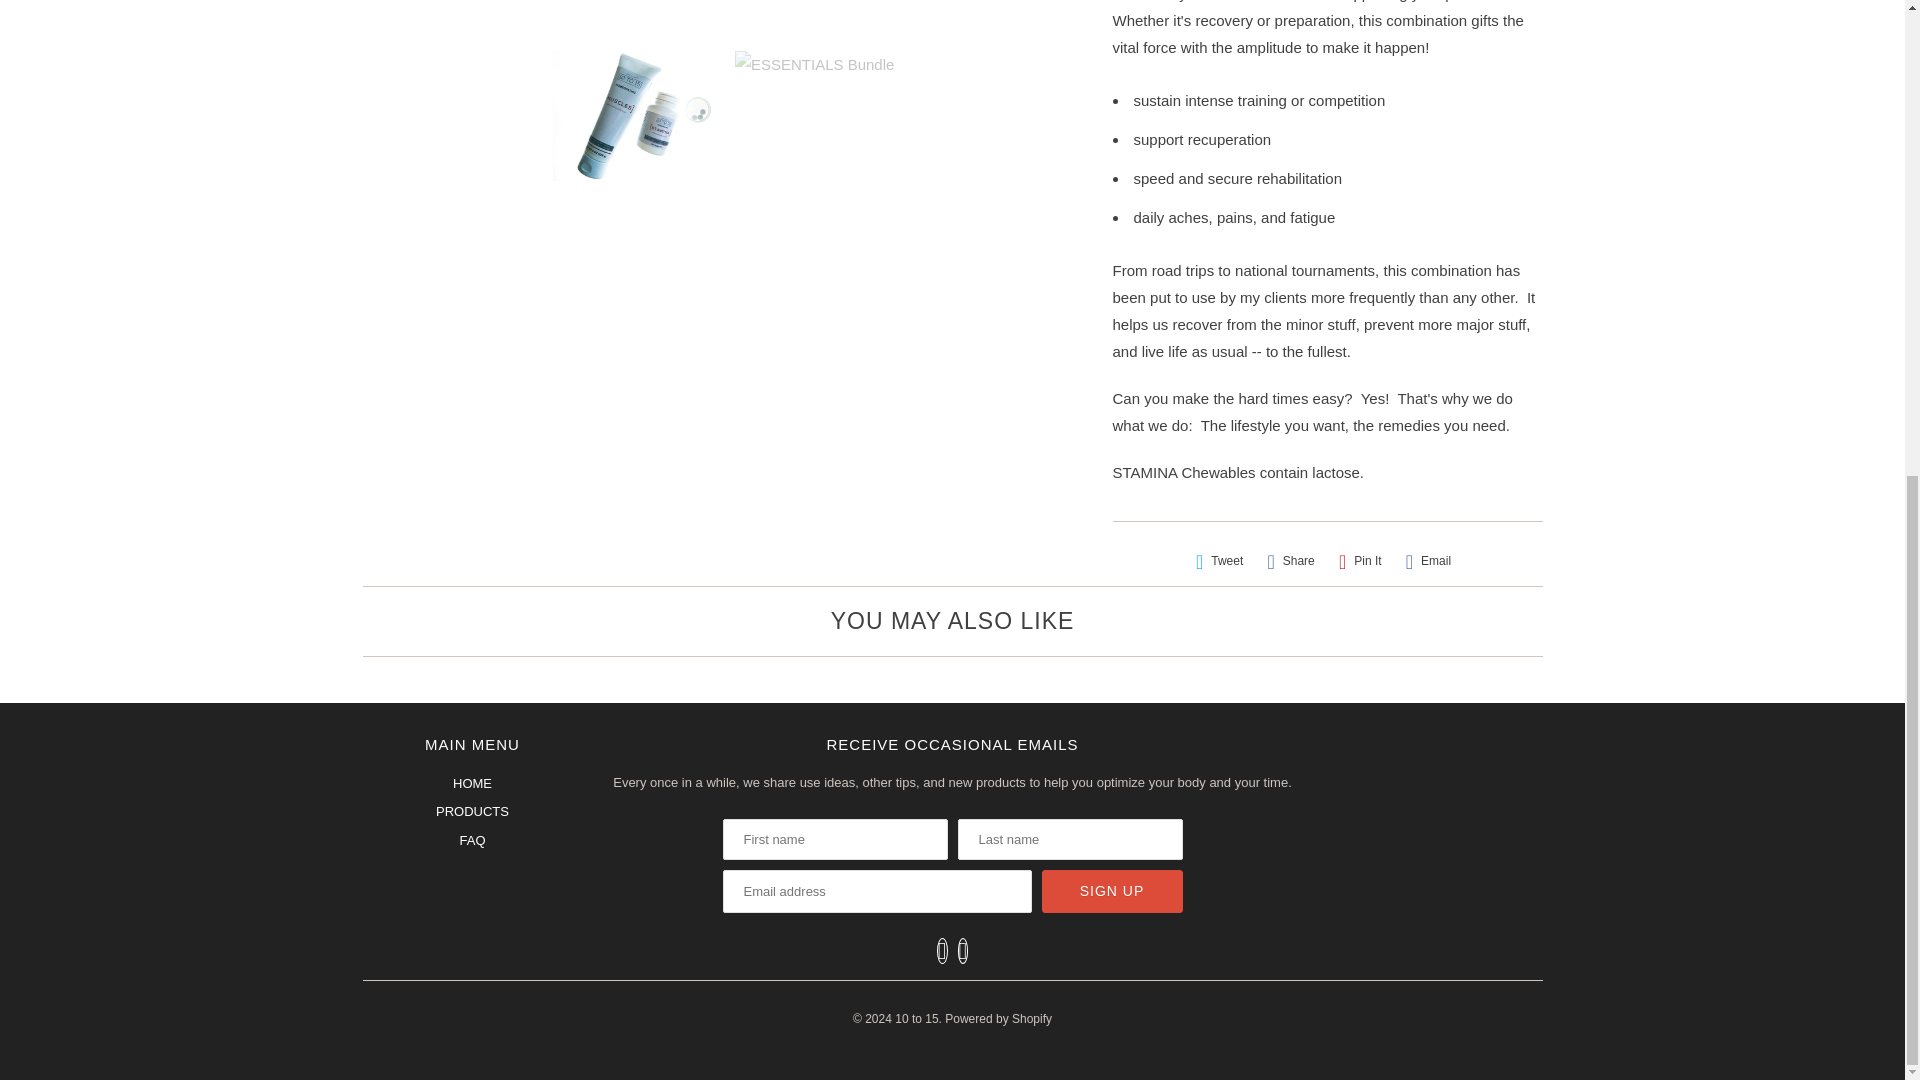 This screenshot has width=1920, height=1080. Describe the element at coordinates (472, 840) in the screenshot. I see `FAQ` at that location.